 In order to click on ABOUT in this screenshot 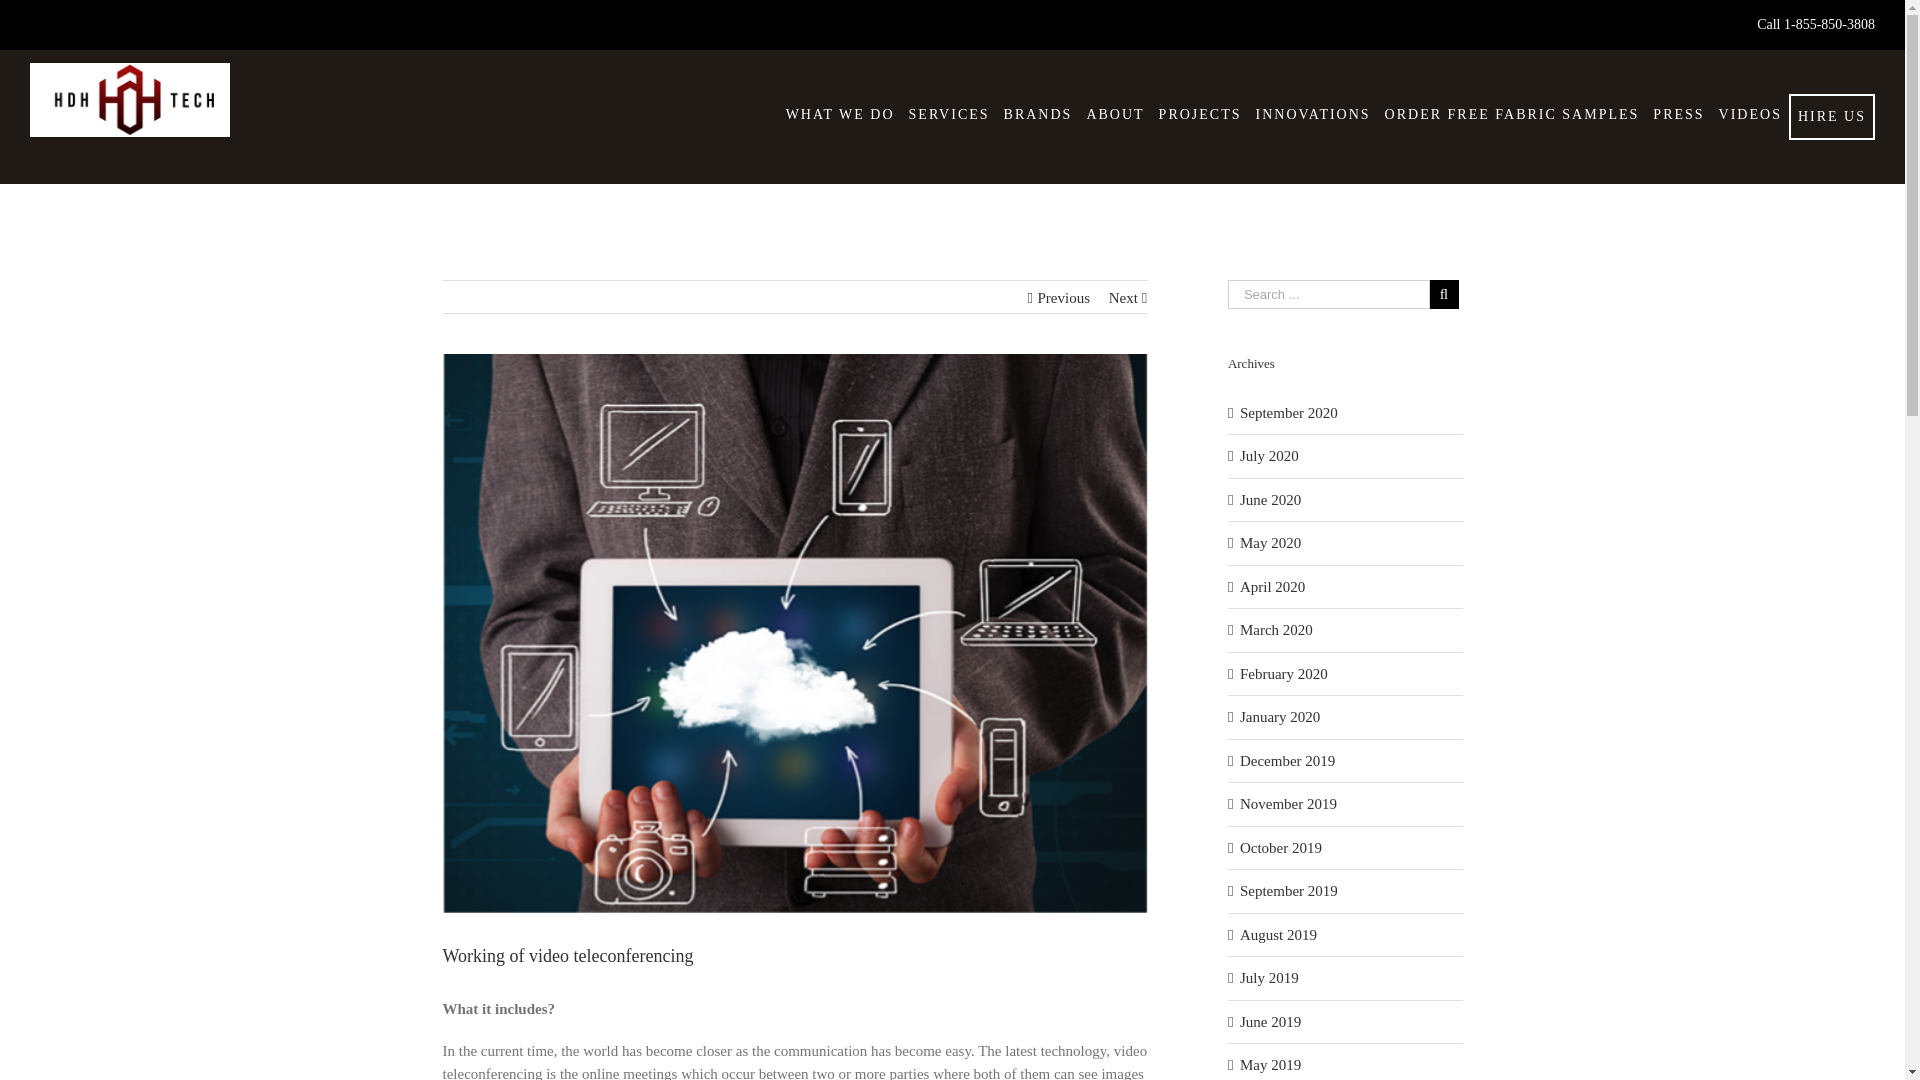, I will do `click(1114, 114)`.